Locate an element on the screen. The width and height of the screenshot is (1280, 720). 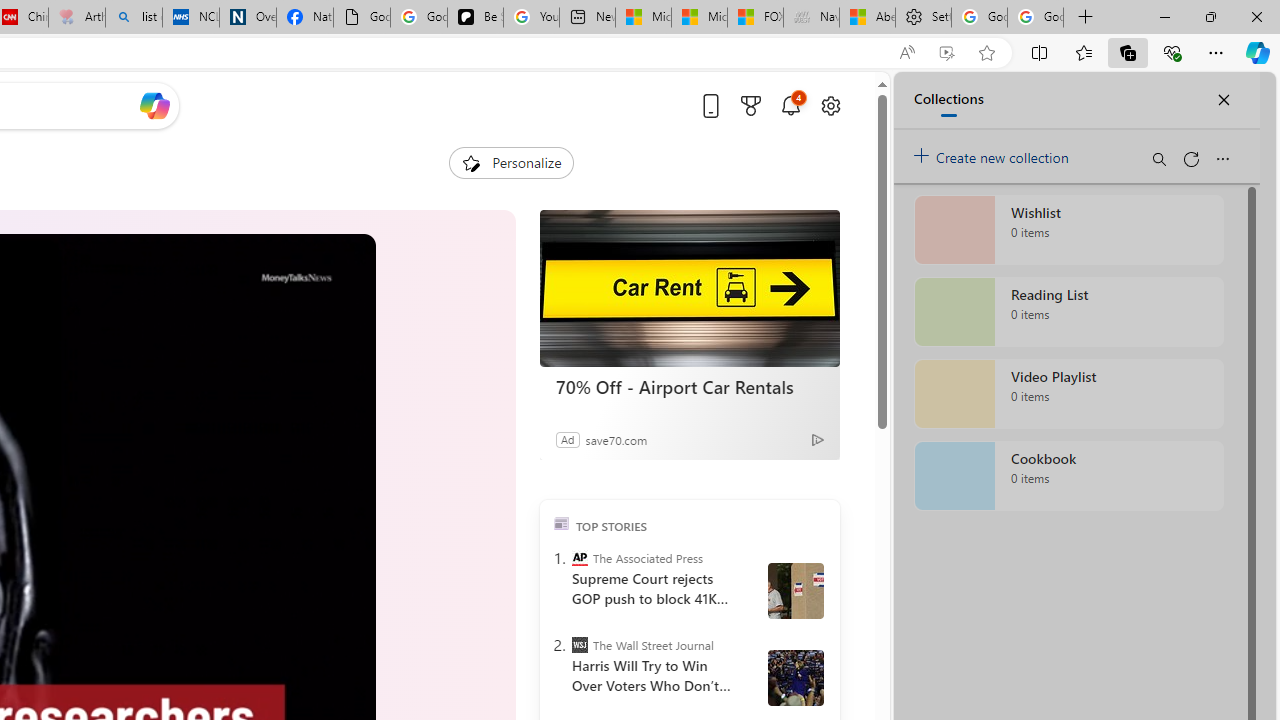
Arthritis: Ask Health Professionals - Sleeping is located at coordinates (76, 18).